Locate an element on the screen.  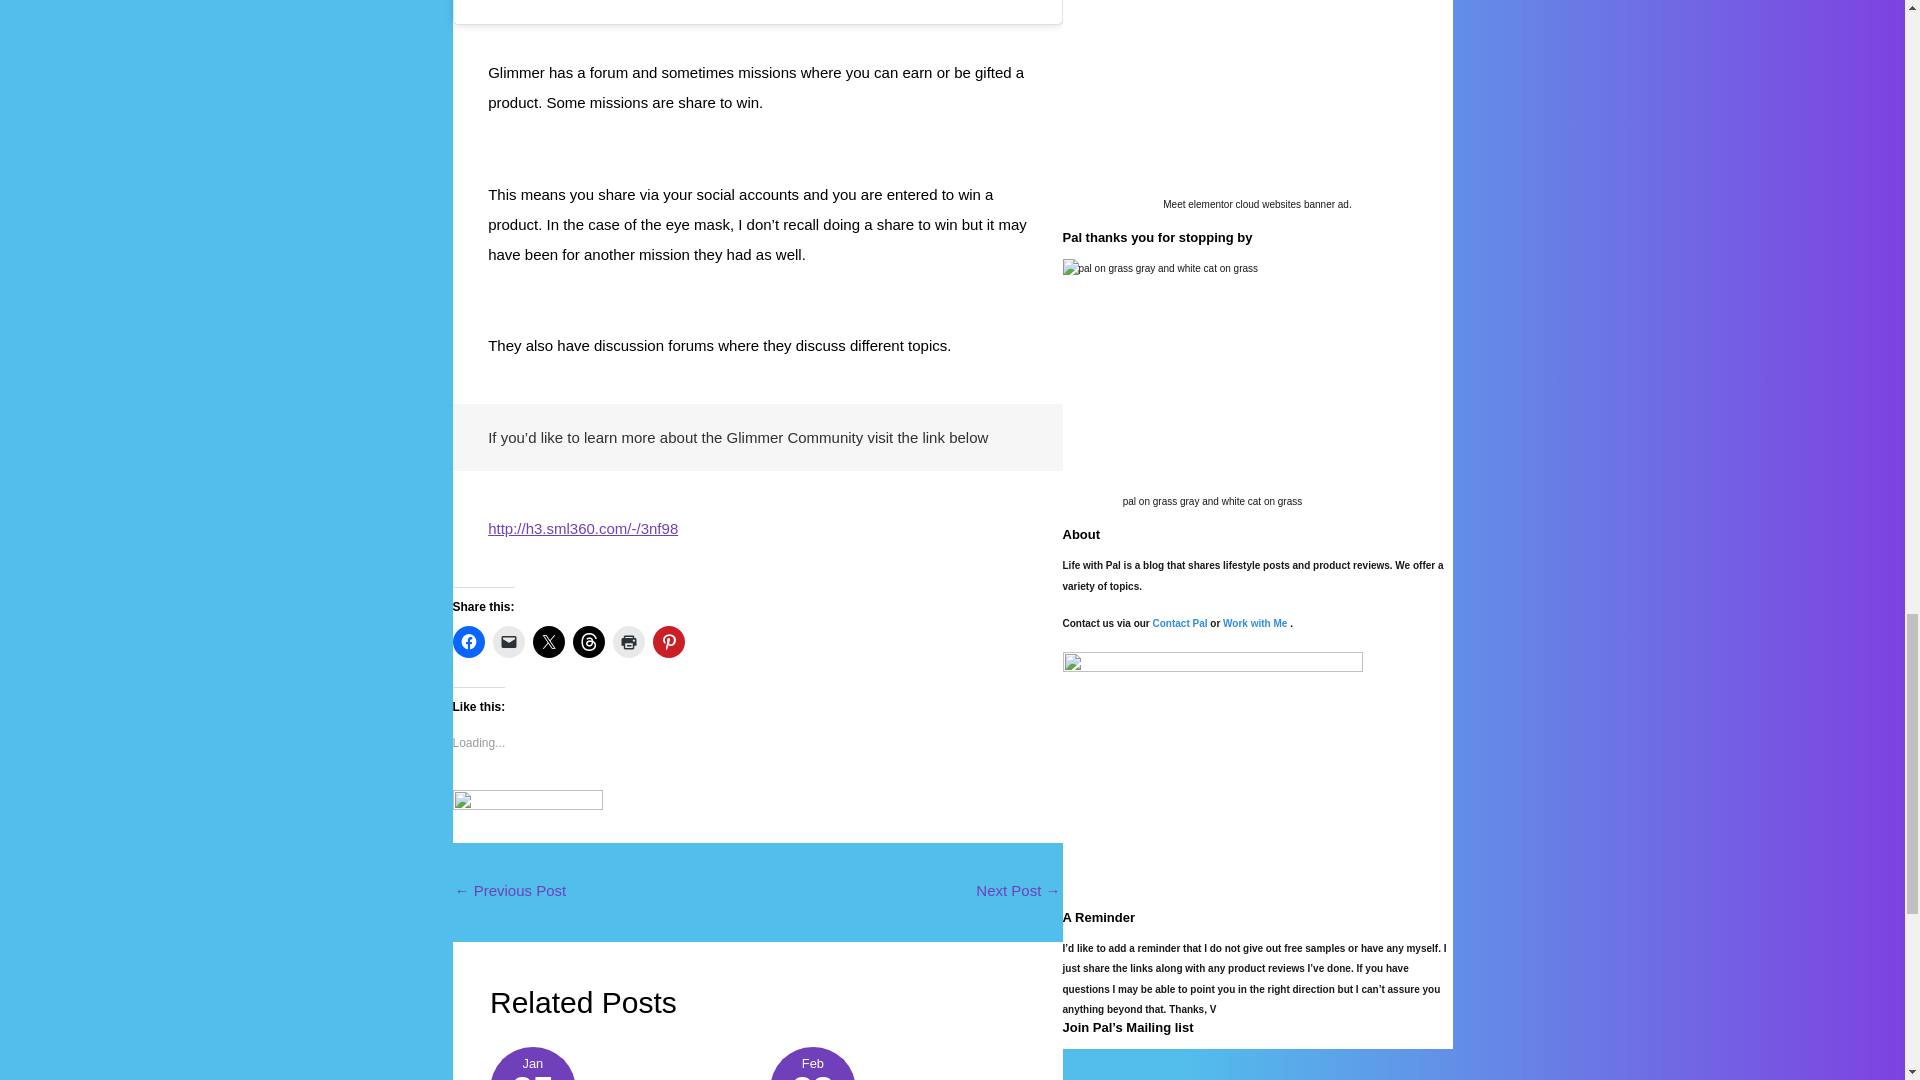
Click to share on Pinterest is located at coordinates (668, 642).